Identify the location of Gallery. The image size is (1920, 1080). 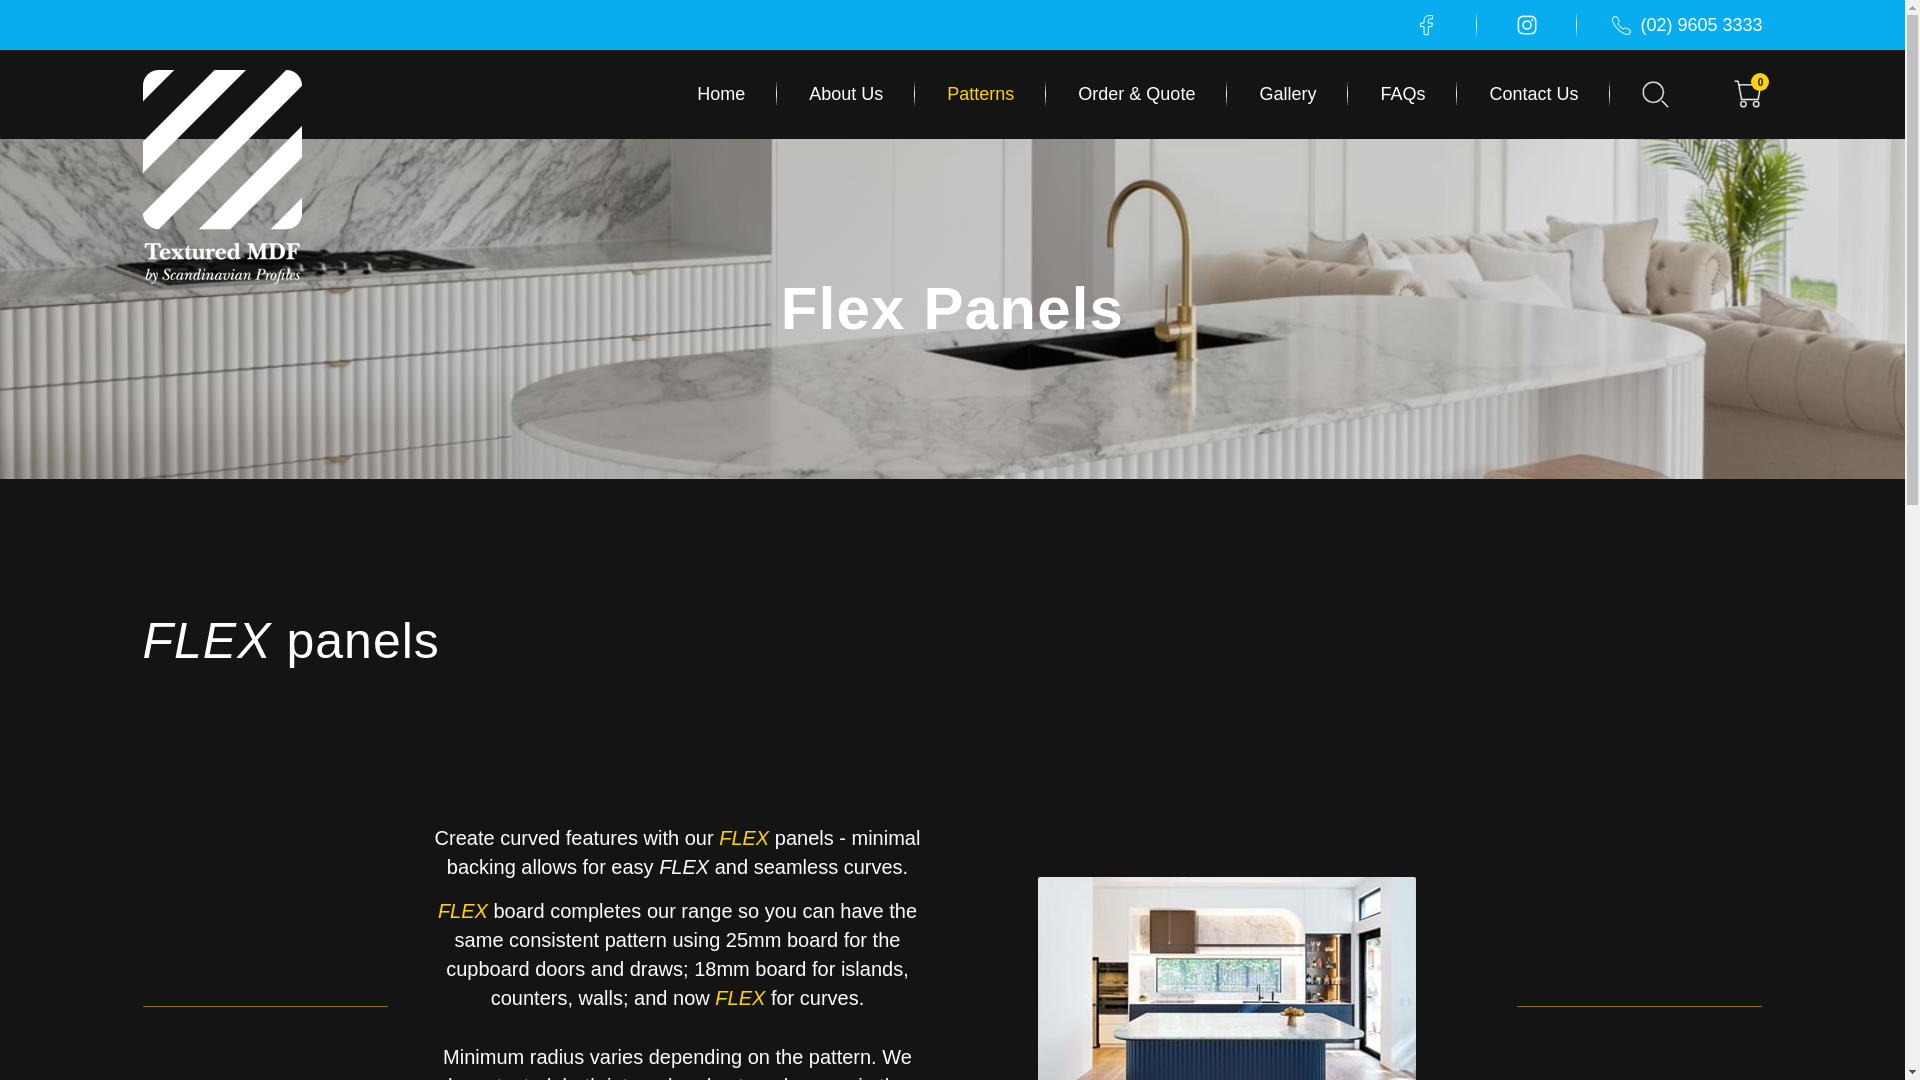
(1286, 94).